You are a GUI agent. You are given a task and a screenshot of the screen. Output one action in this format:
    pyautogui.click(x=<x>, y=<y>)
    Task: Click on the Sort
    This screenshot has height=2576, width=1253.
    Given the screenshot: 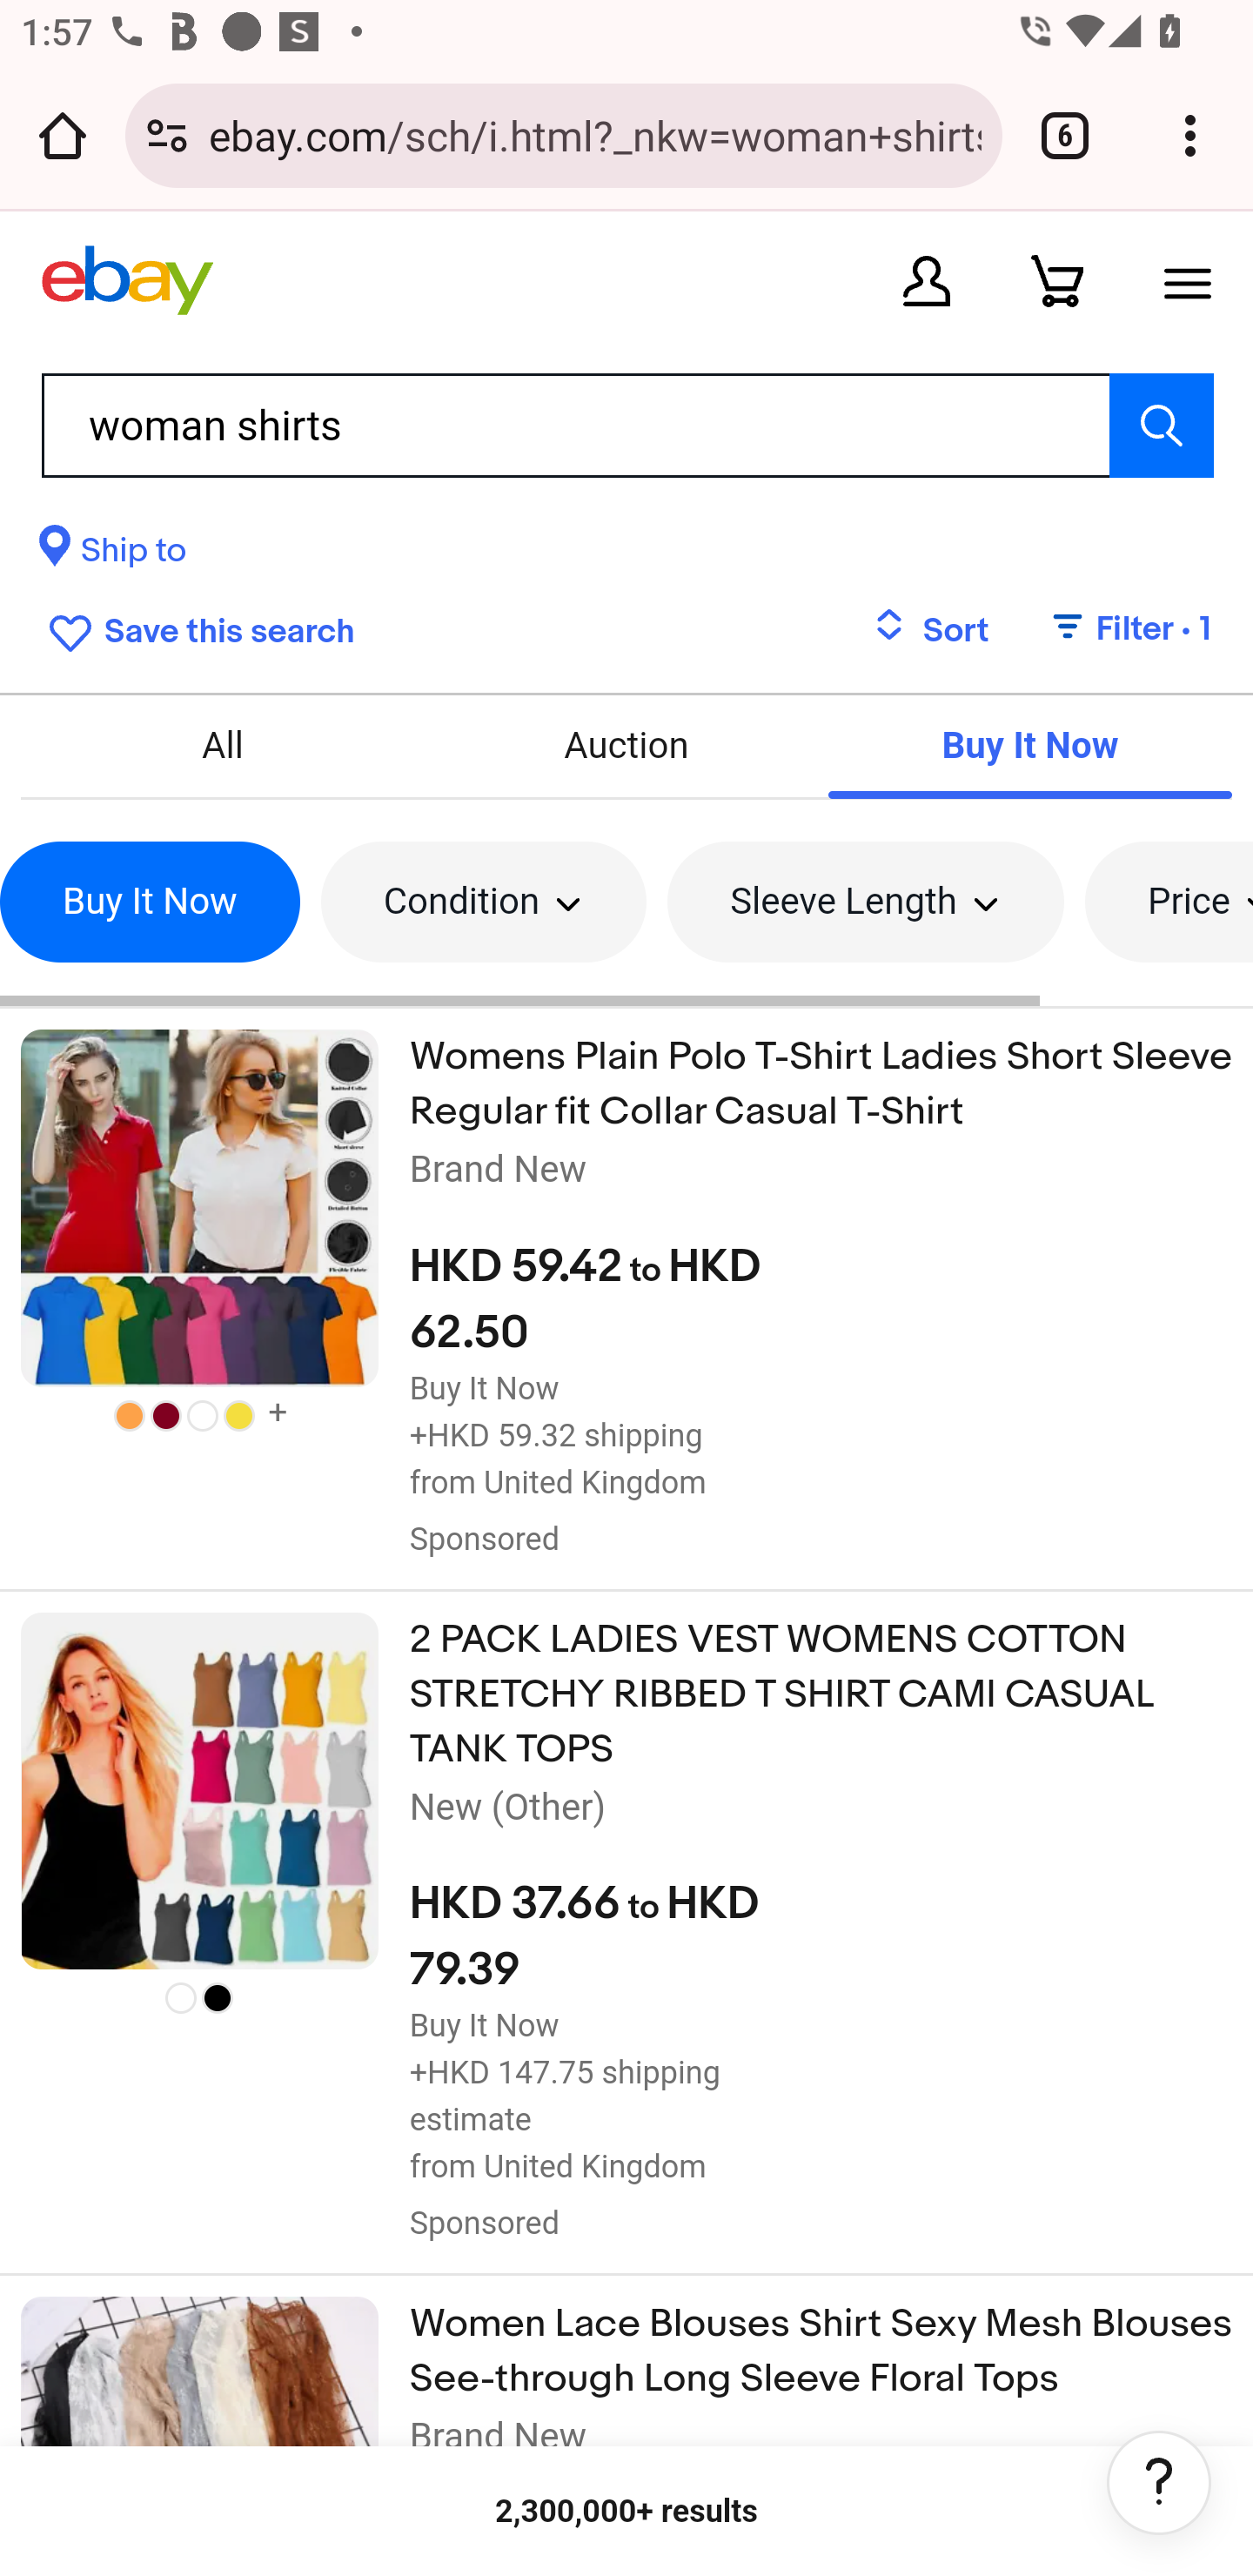 What is the action you would take?
    pyautogui.click(x=931, y=631)
    